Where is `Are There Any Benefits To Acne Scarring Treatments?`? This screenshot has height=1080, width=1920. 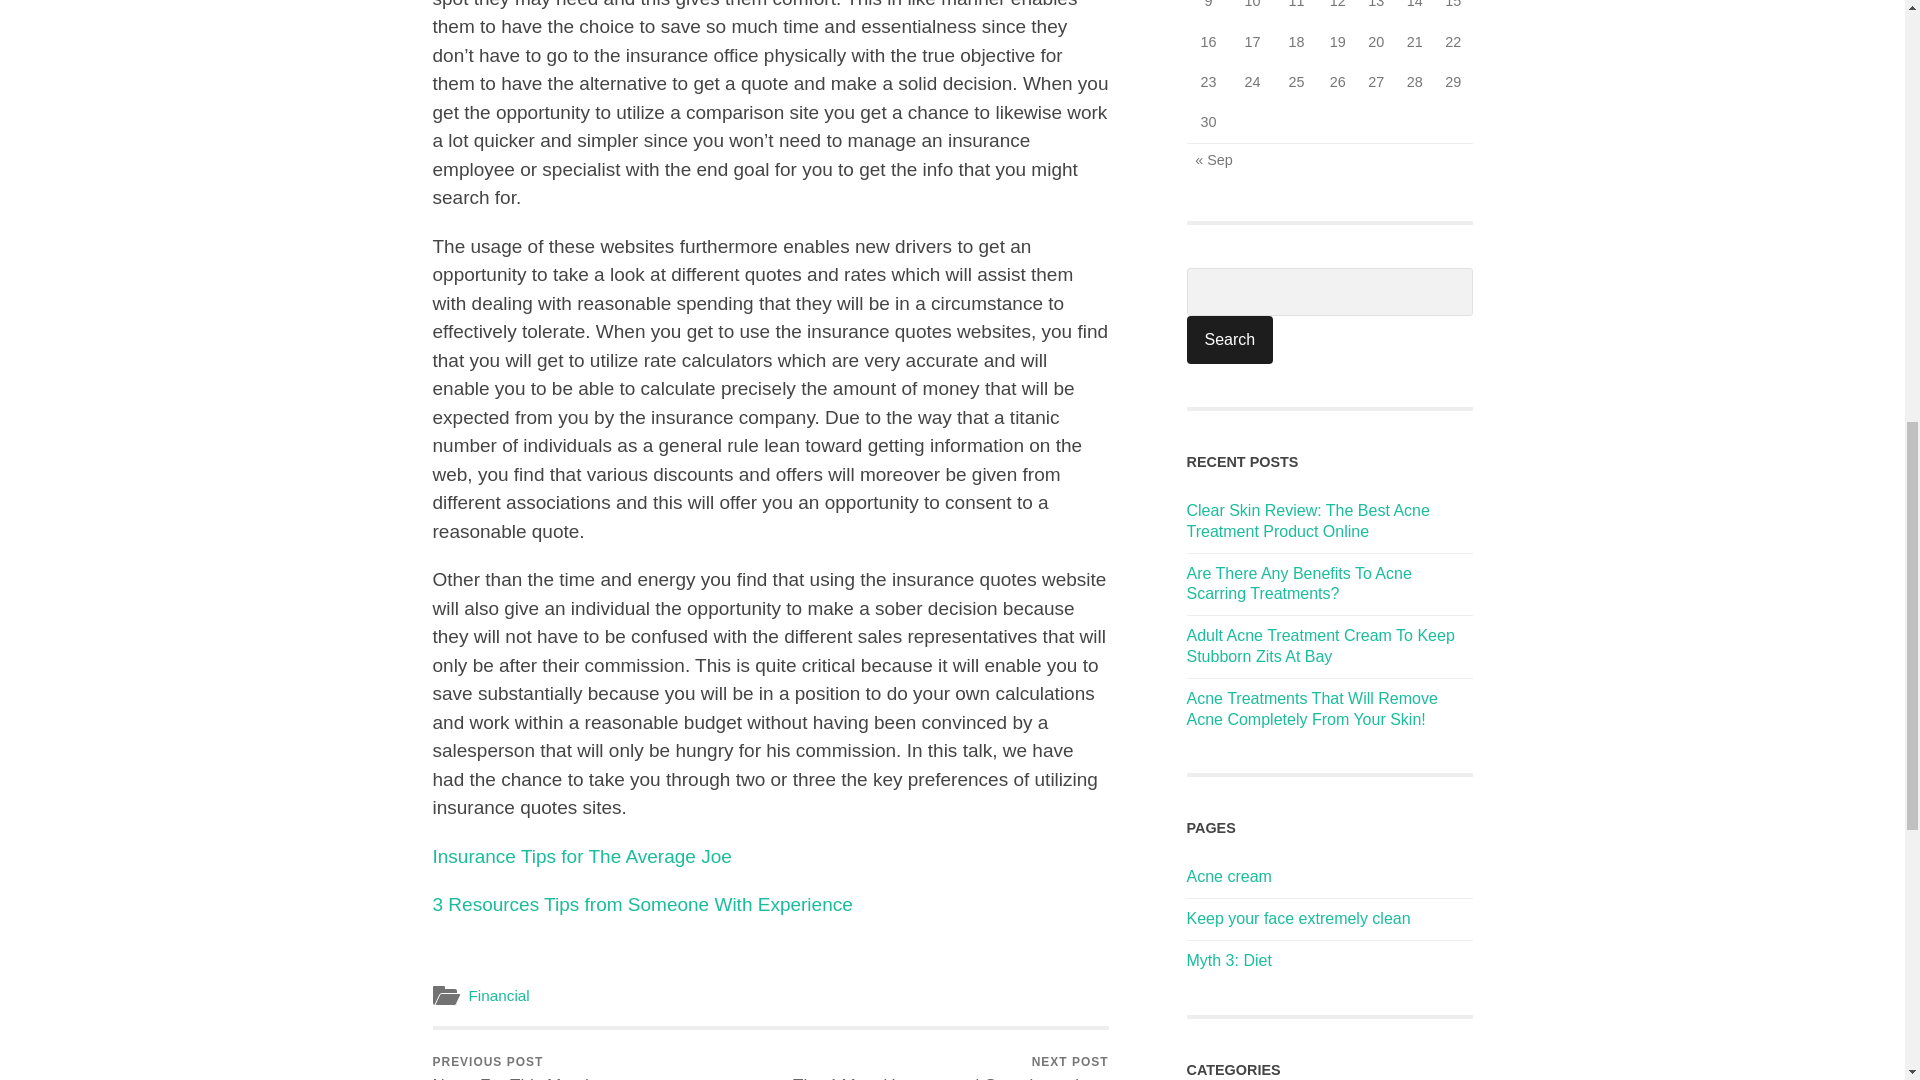 Are There Any Benefits To Acne Scarring Treatments? is located at coordinates (1298, 918).